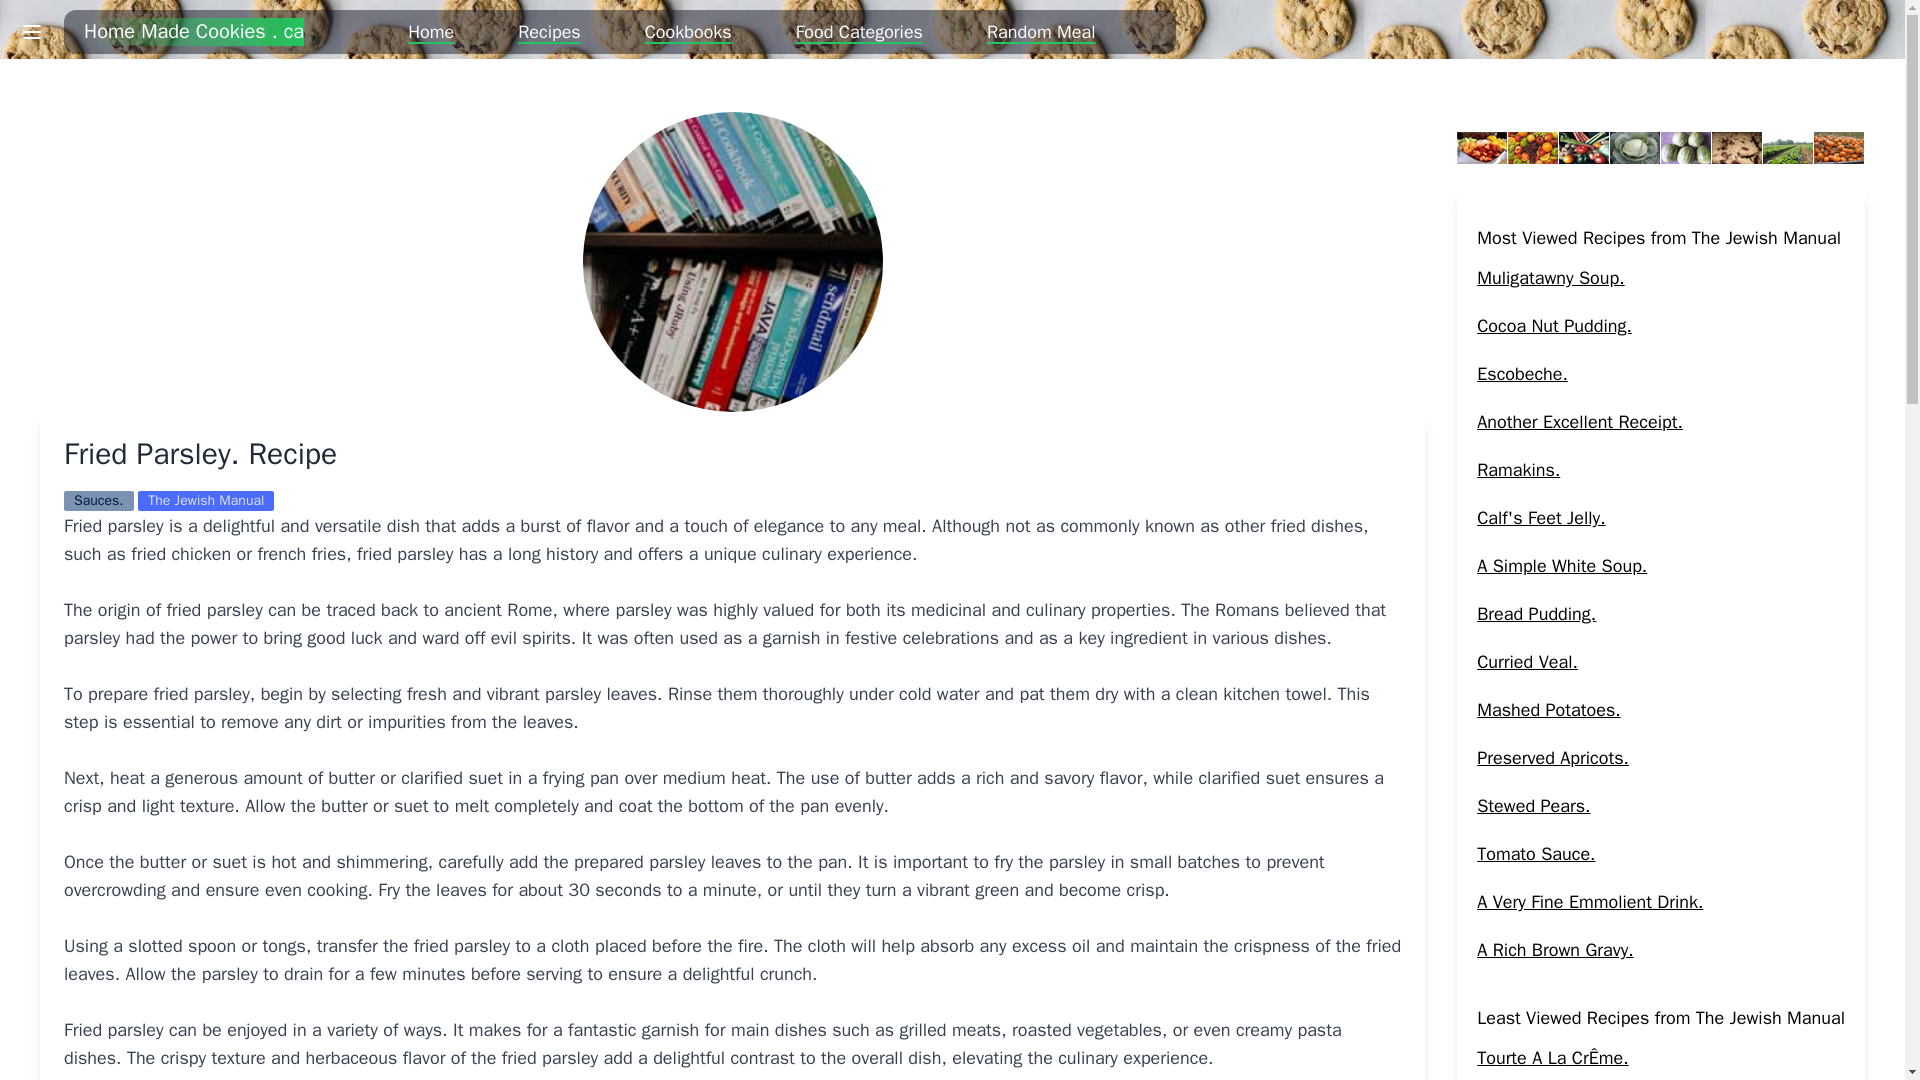 The height and width of the screenshot is (1080, 1920). I want to click on Muligatawny Soup., so click(1550, 278).